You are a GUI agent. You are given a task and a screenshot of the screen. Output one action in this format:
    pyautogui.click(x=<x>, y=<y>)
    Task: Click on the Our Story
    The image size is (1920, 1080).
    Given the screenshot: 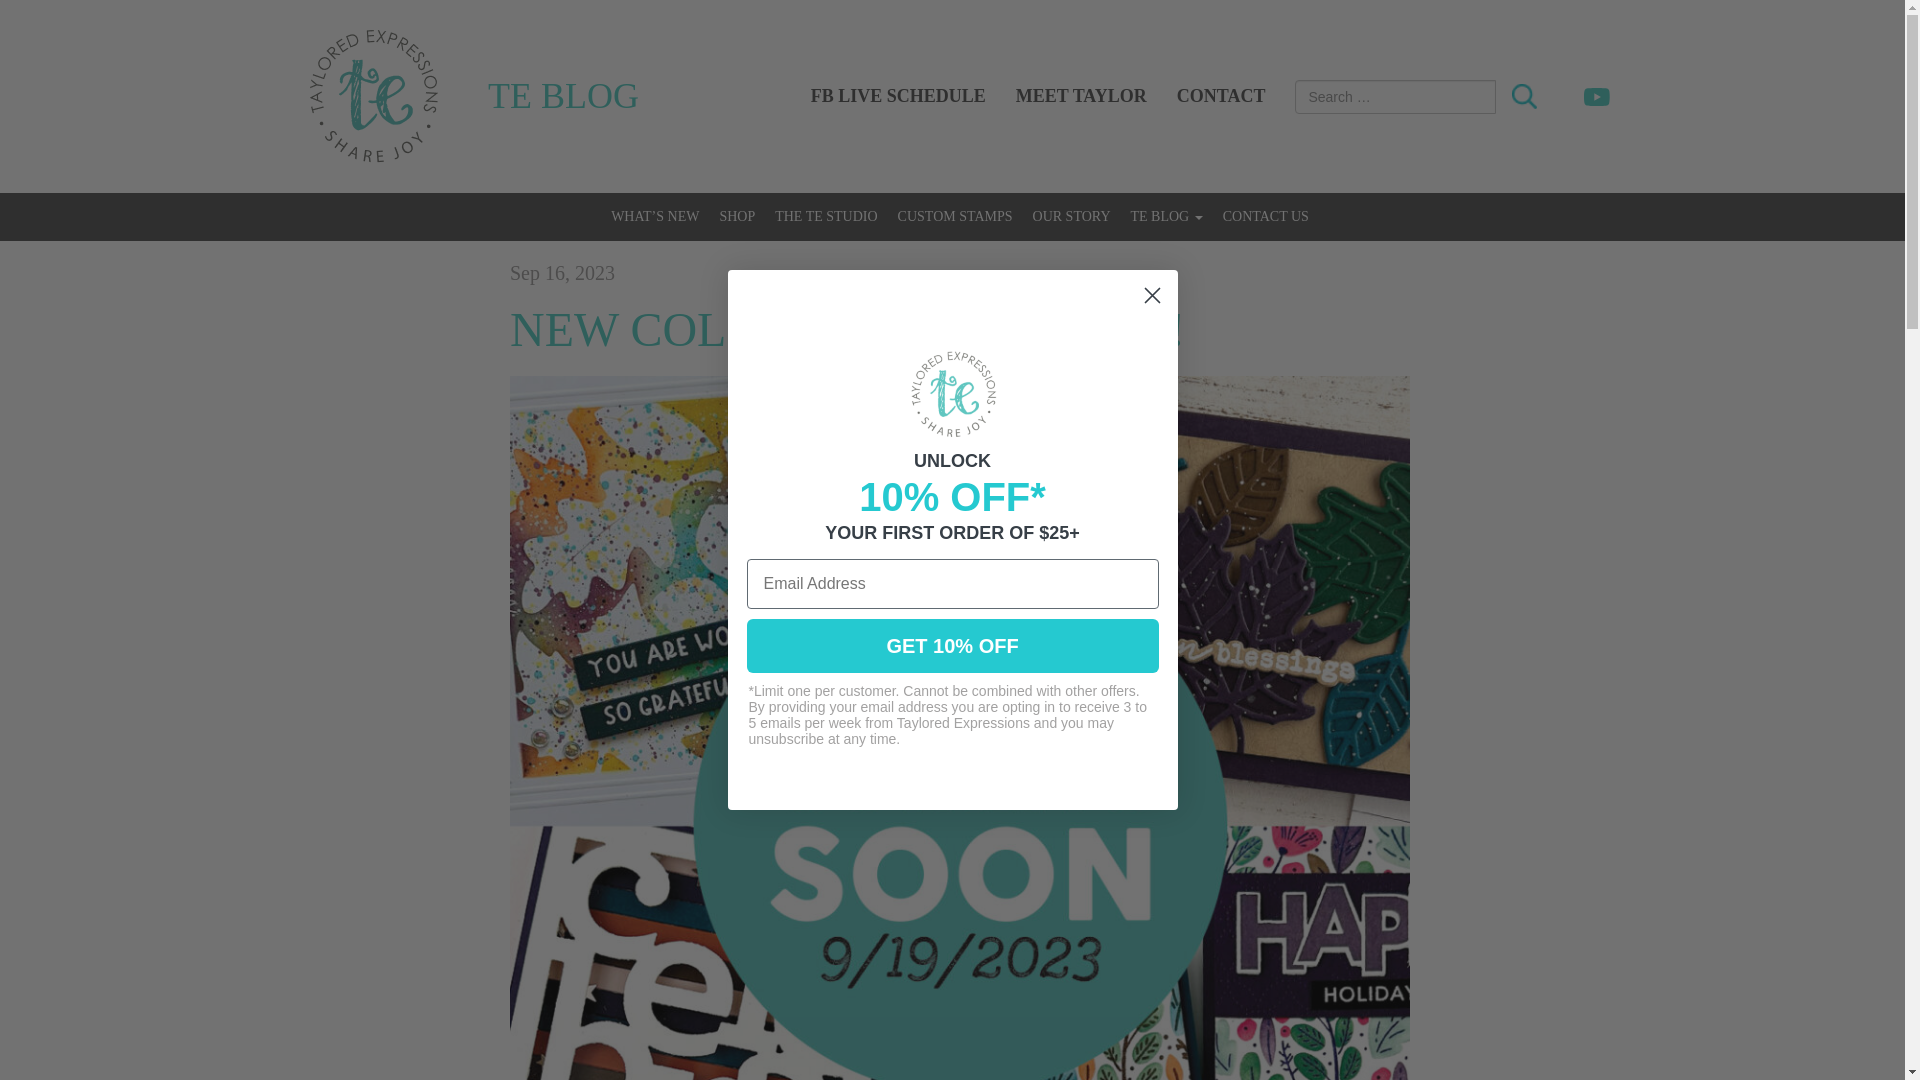 What is the action you would take?
    pyautogui.click(x=1072, y=216)
    